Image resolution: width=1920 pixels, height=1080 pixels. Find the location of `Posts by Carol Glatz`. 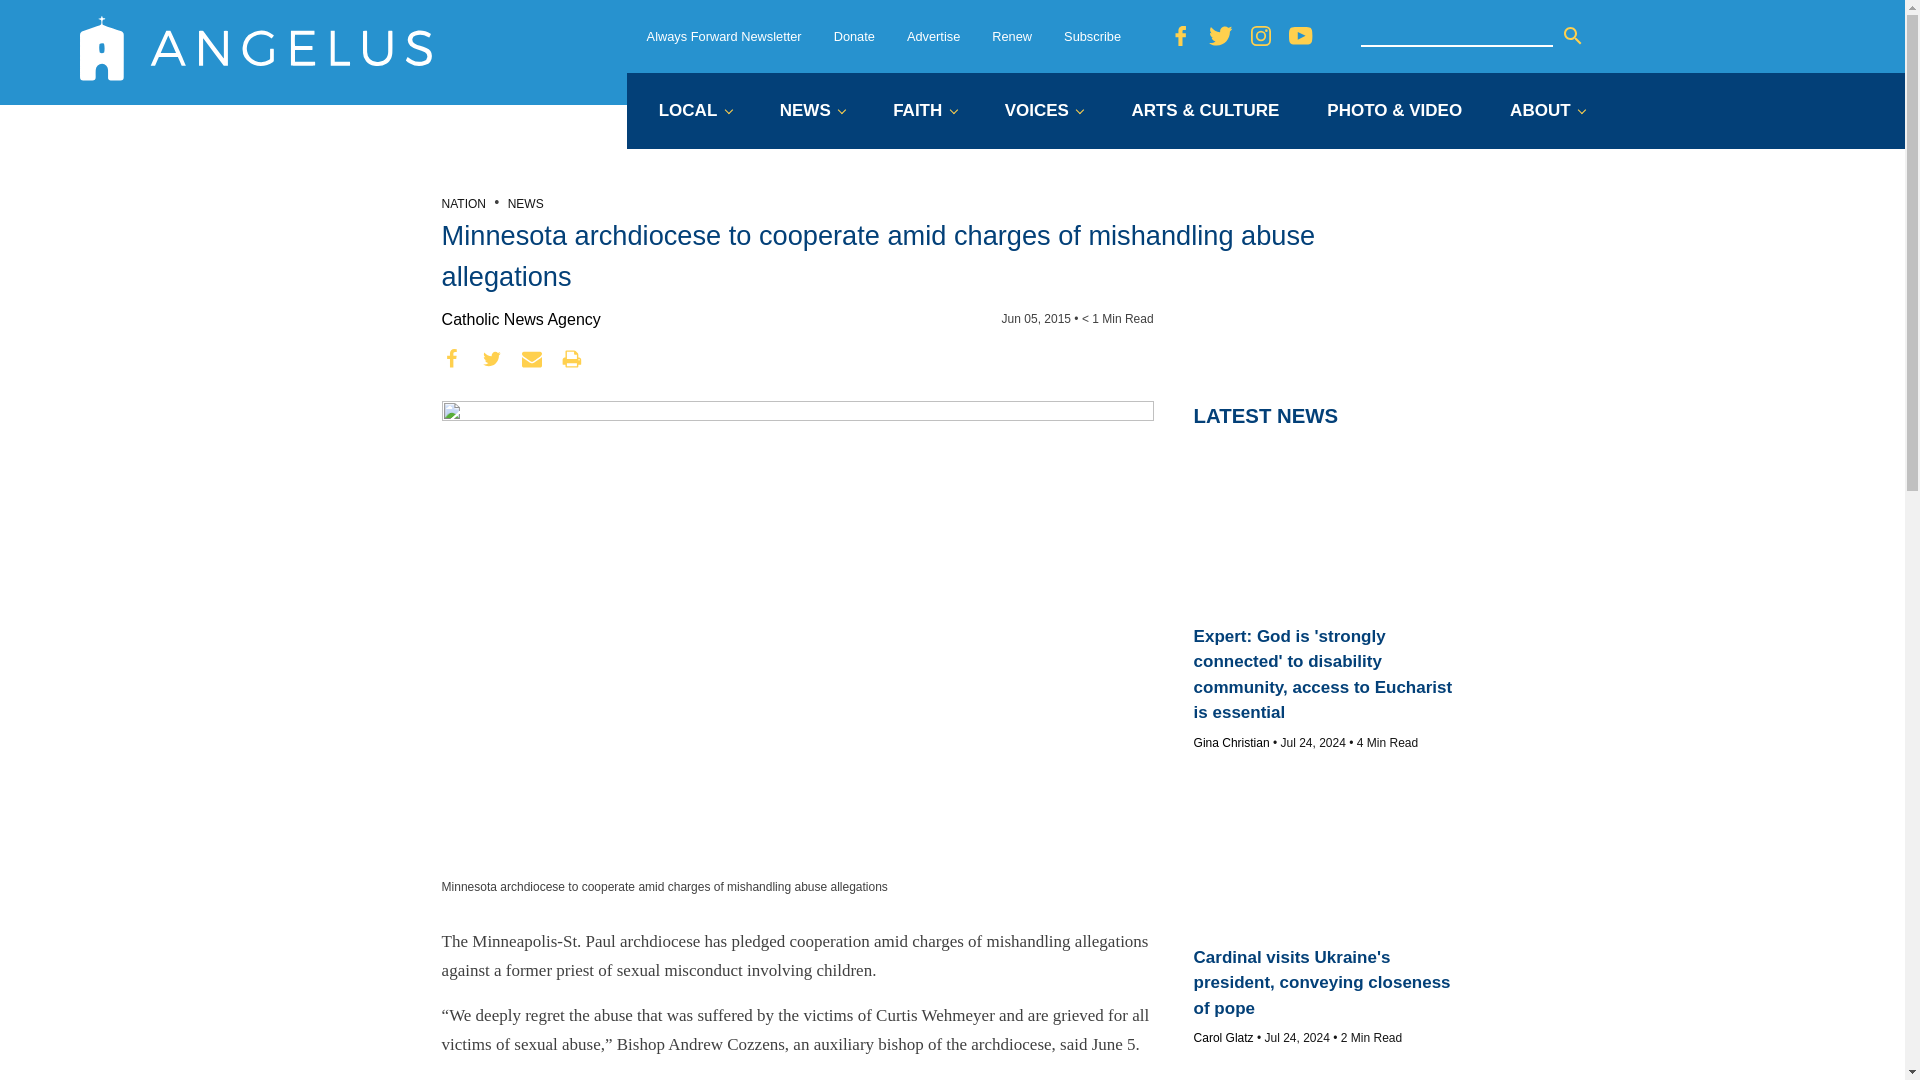

Posts by Carol Glatz is located at coordinates (1224, 1038).